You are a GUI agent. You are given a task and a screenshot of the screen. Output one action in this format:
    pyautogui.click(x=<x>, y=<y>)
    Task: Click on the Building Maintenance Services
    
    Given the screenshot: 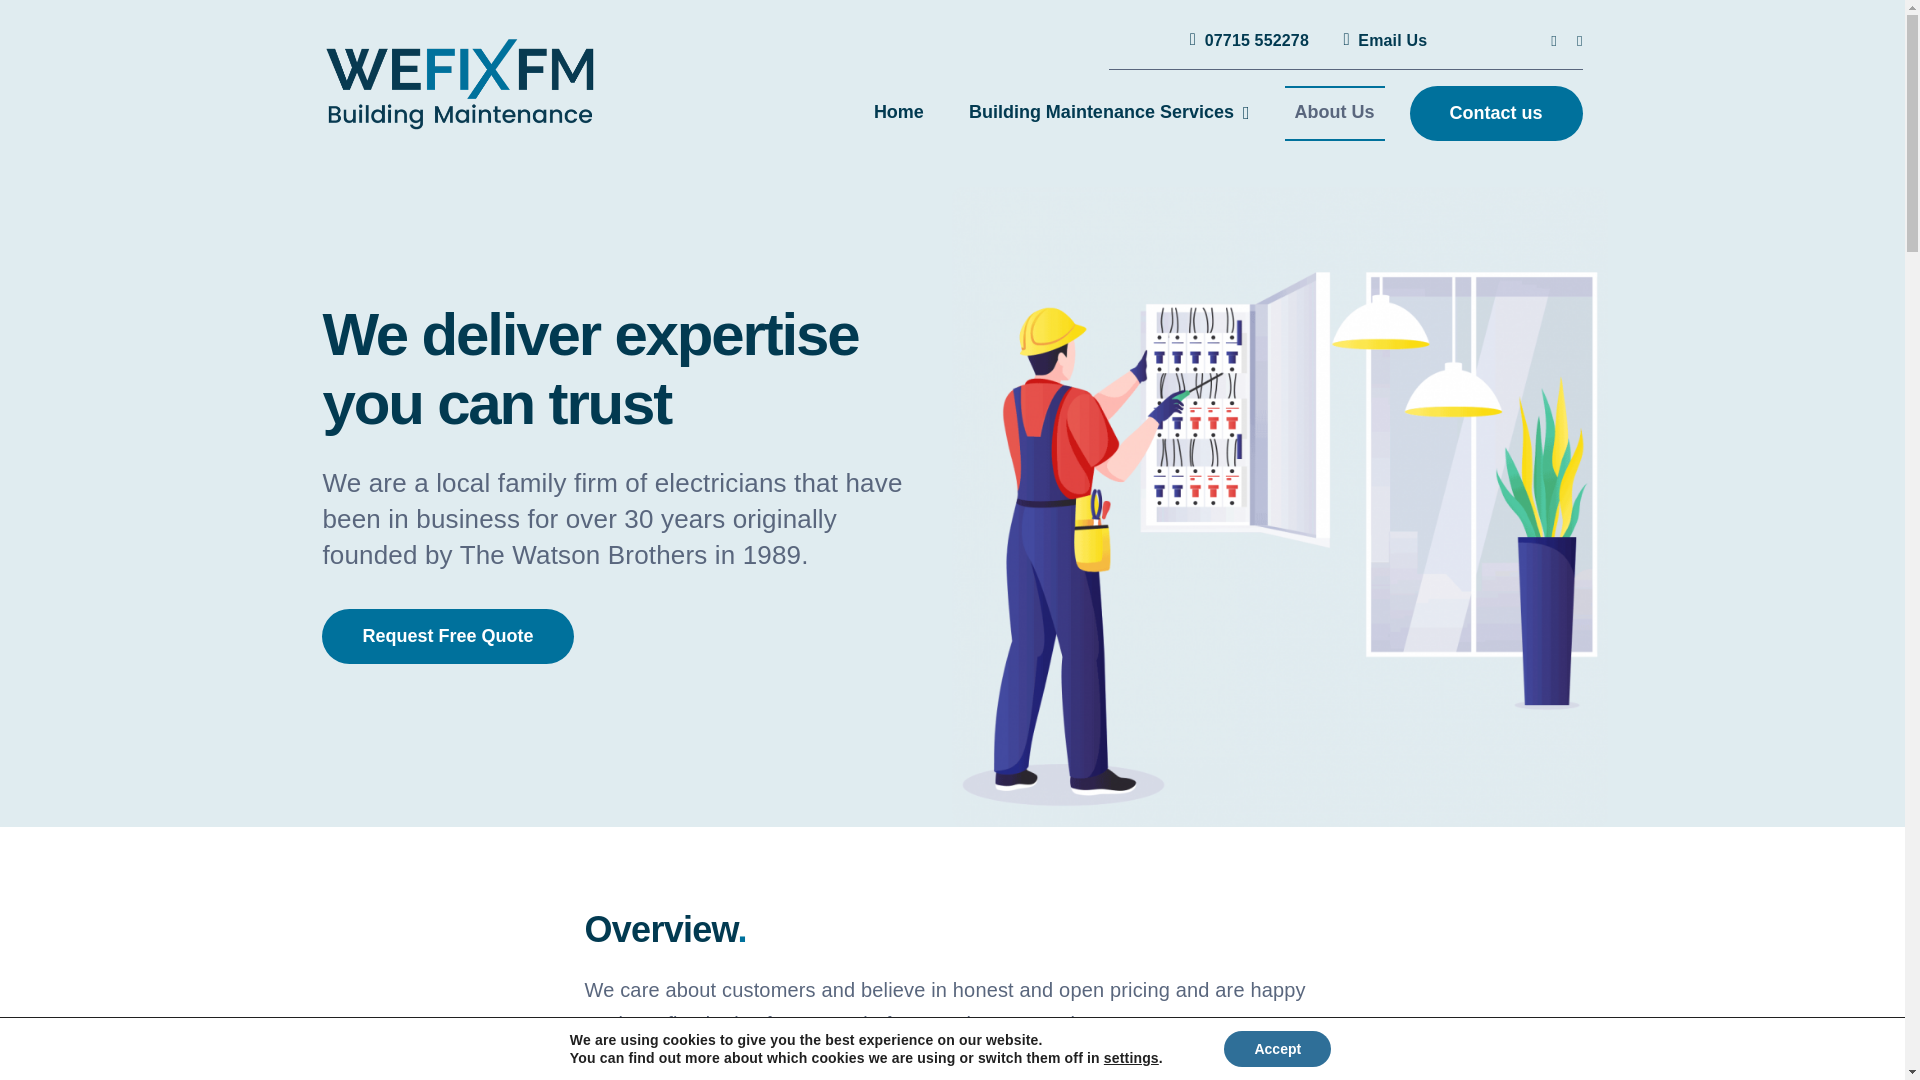 What is the action you would take?
    pyautogui.click(x=1108, y=114)
    